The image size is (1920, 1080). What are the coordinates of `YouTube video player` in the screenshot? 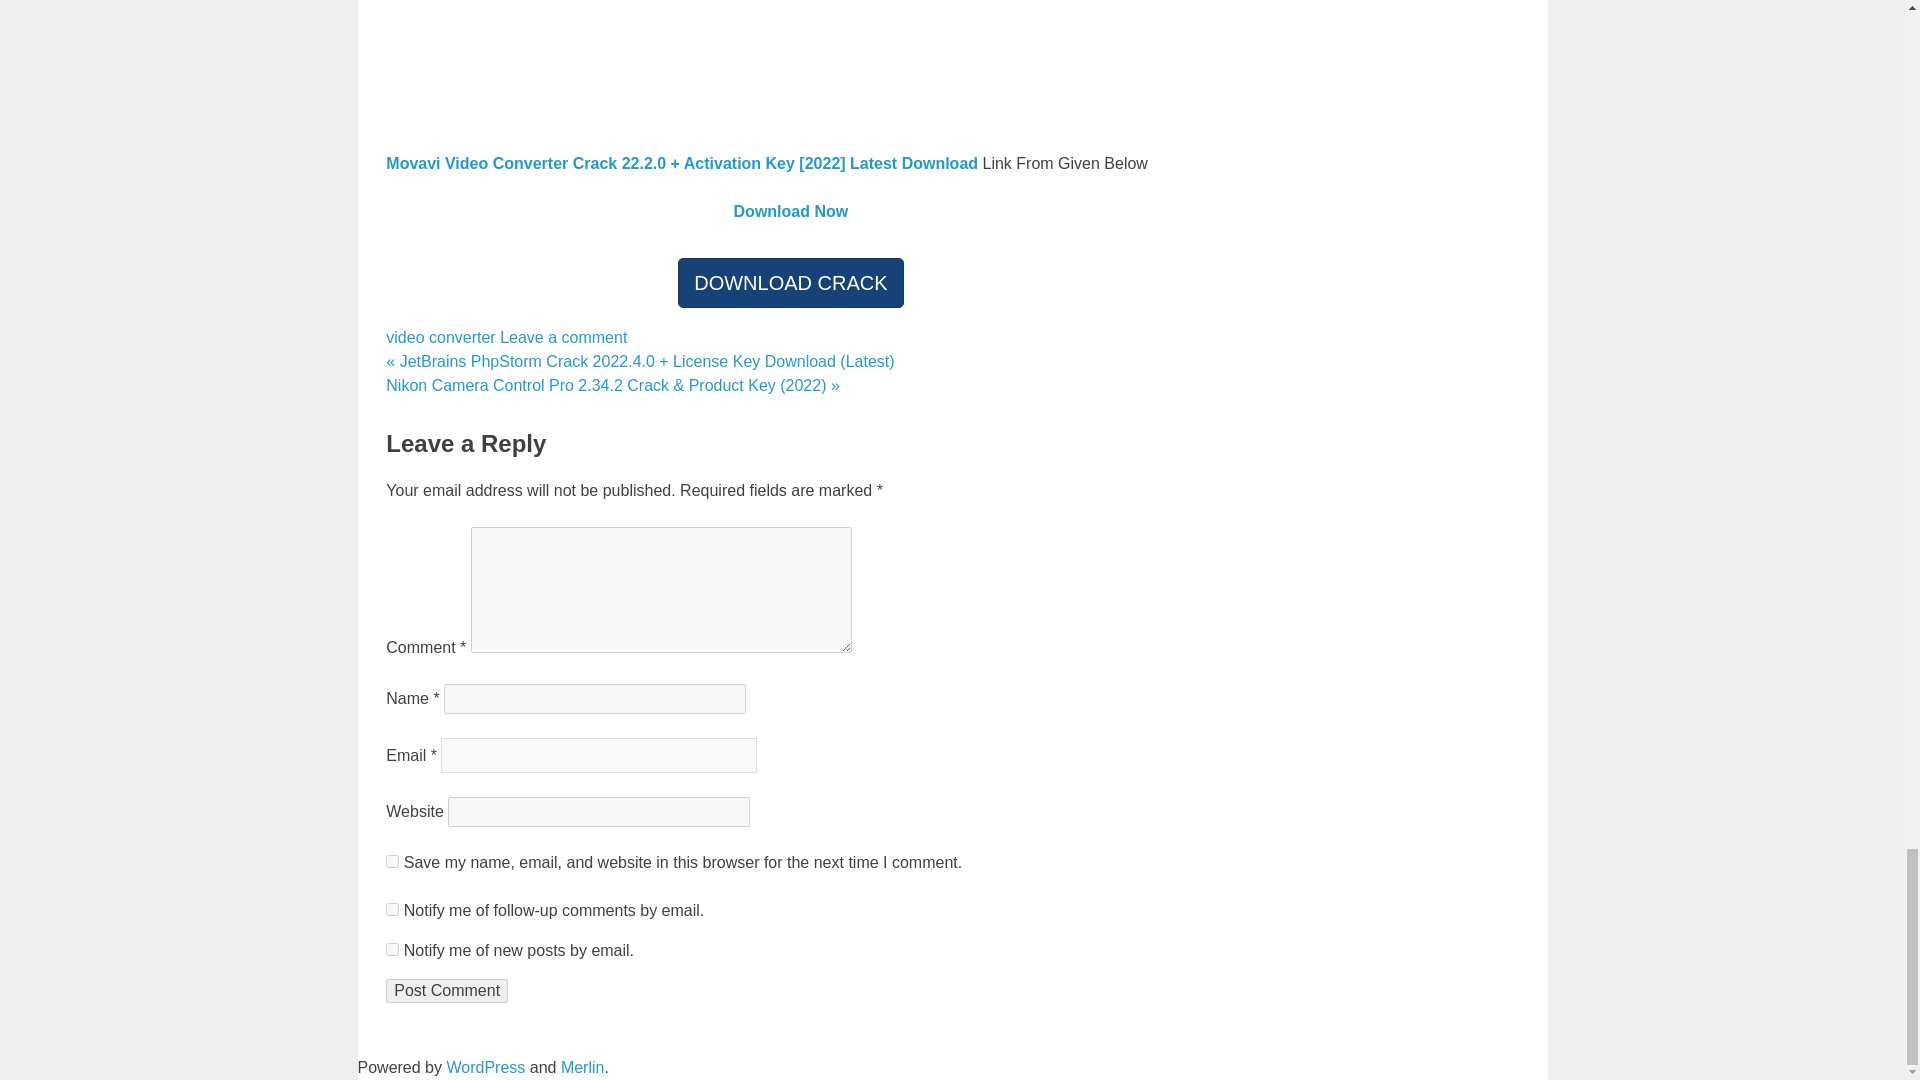 It's located at (790, 60).